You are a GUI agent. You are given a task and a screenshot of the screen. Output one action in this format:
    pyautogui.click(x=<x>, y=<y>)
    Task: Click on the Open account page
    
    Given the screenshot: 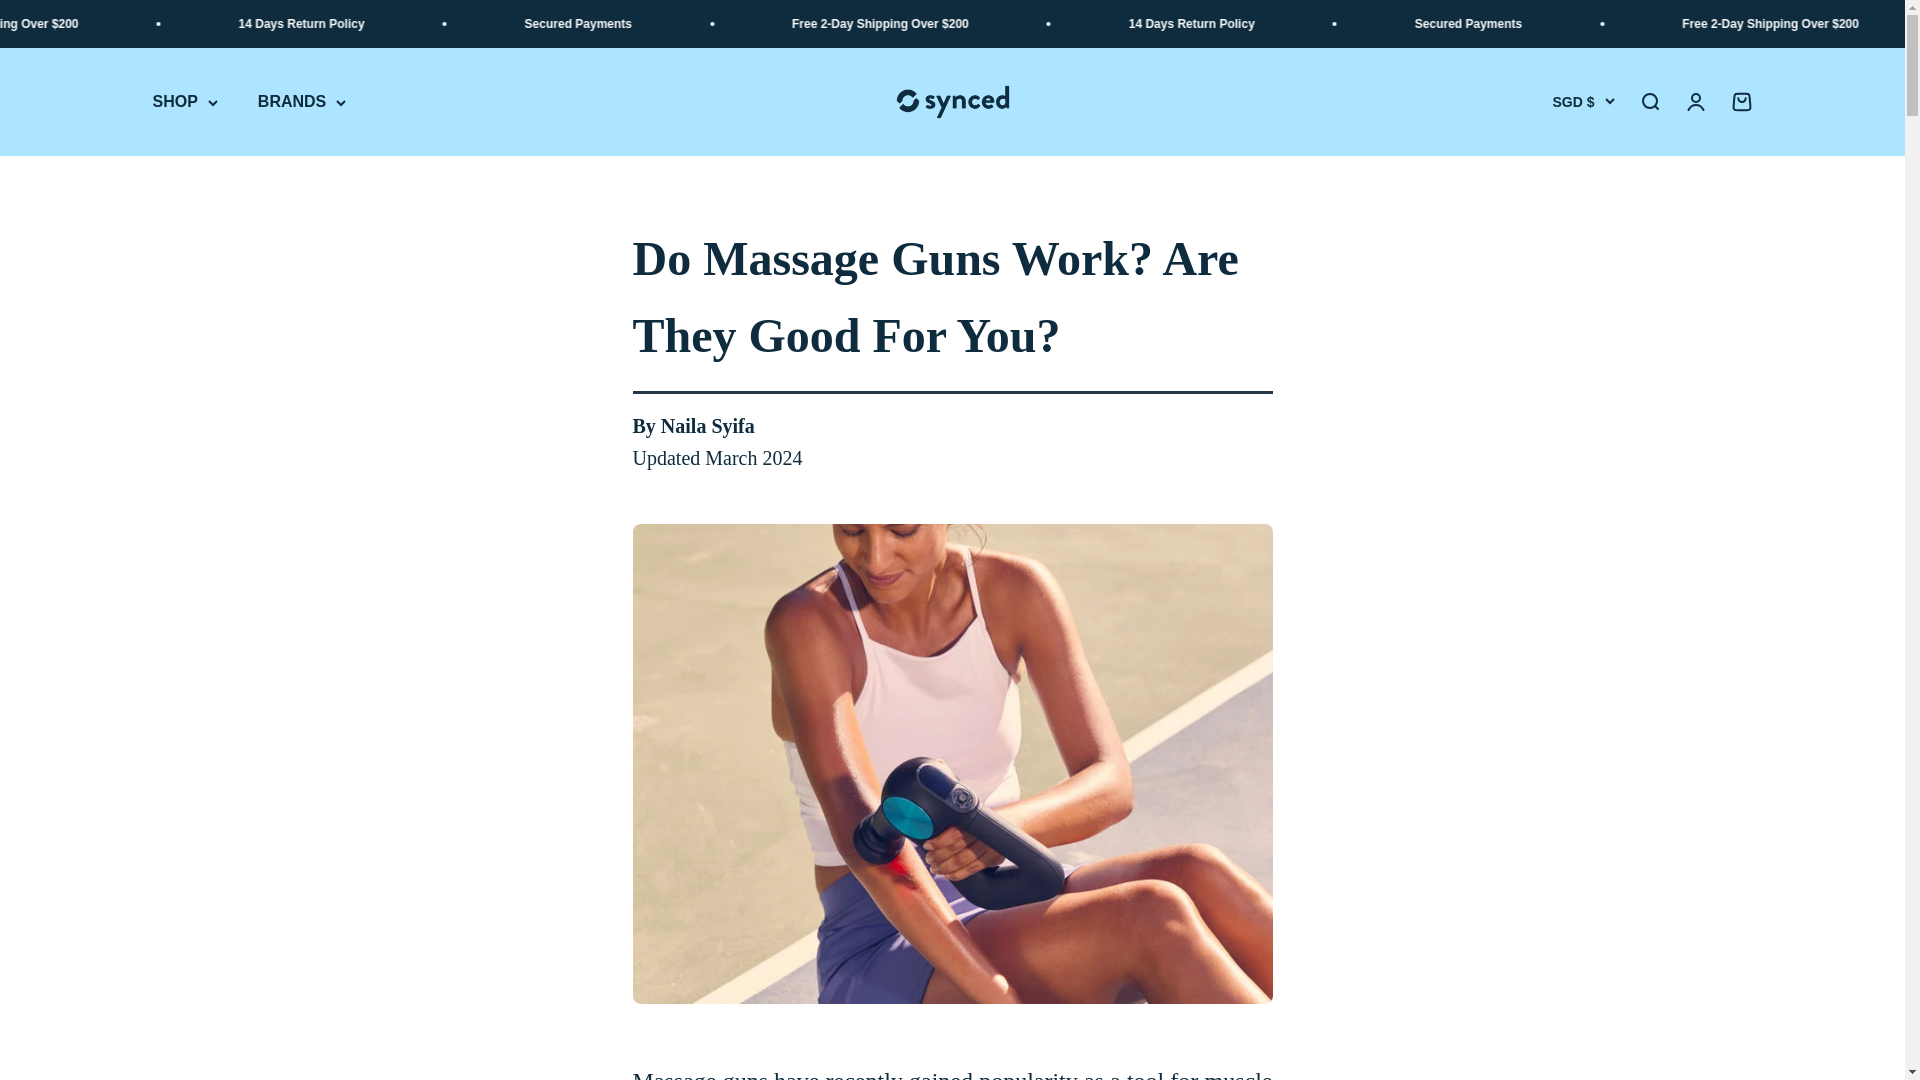 What is the action you would take?
    pyautogui.click(x=1694, y=102)
    